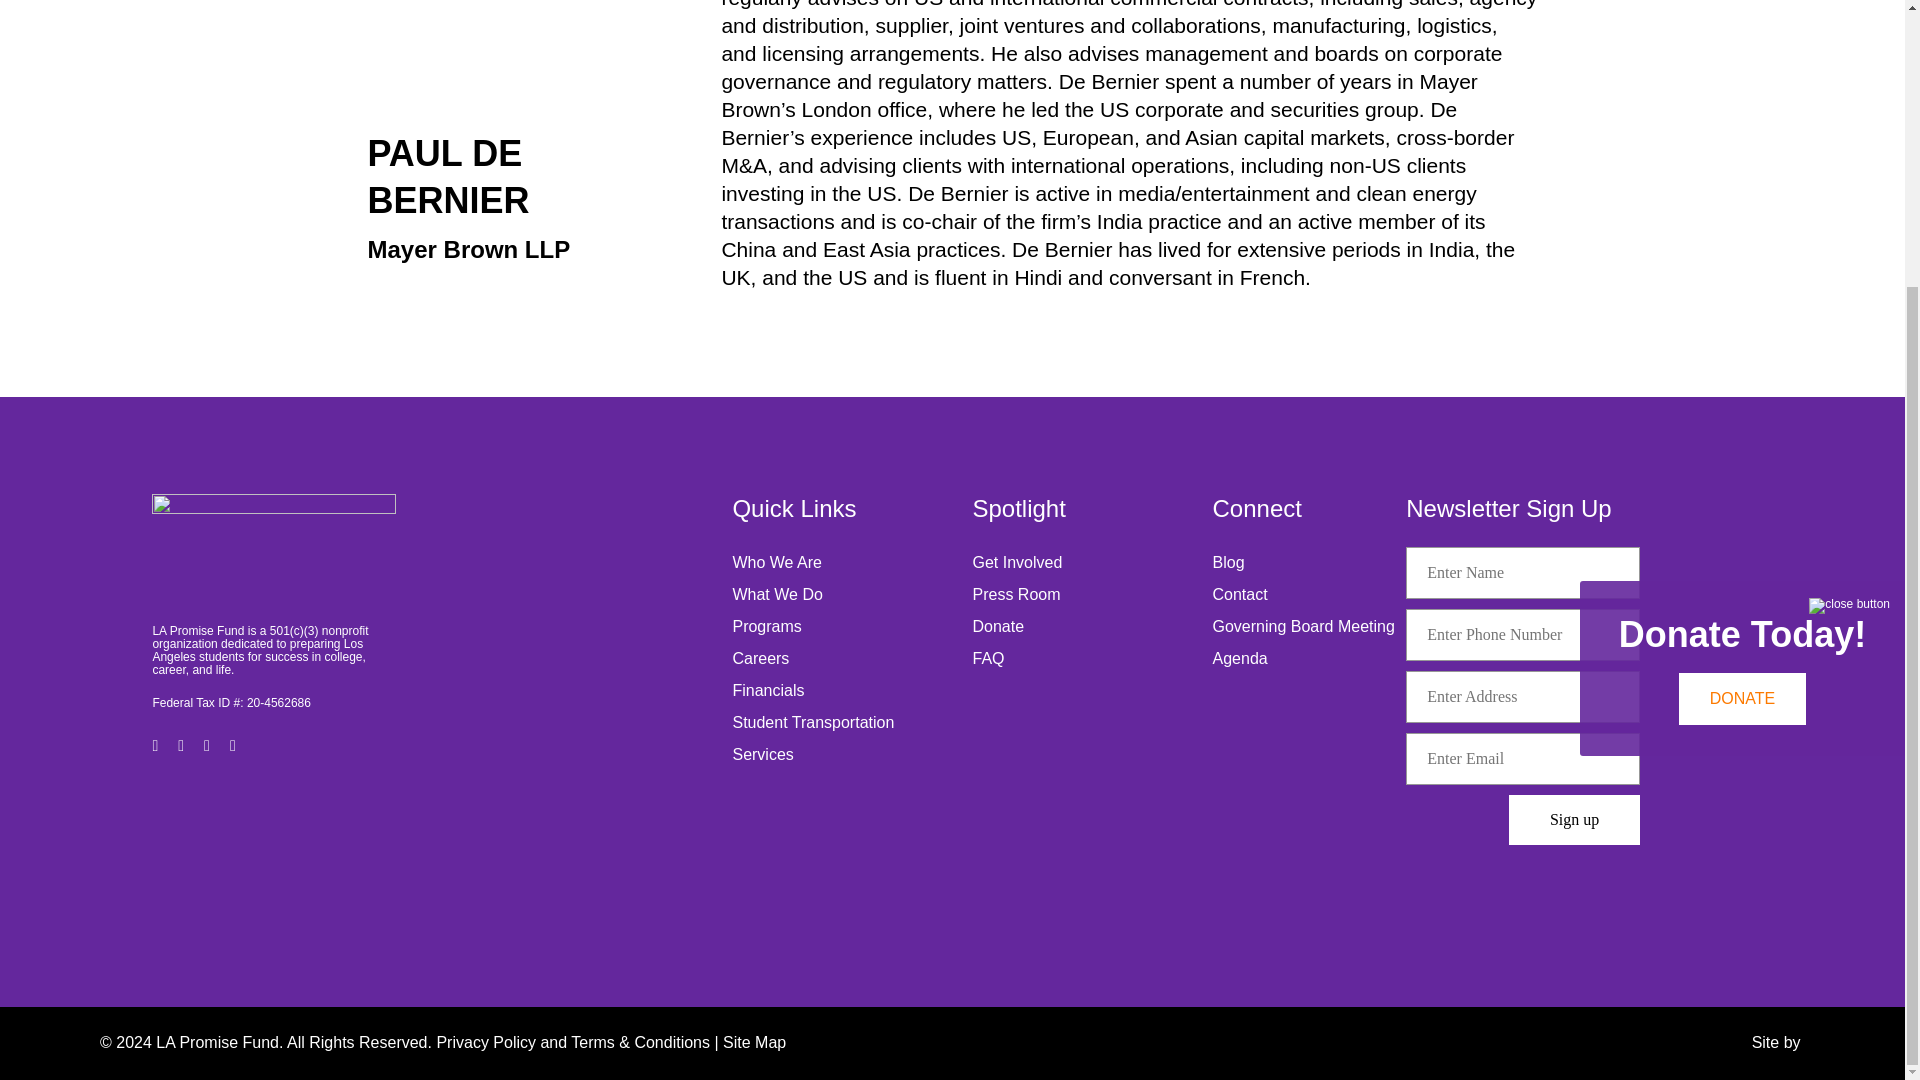 The width and height of the screenshot is (1920, 1080). I want to click on Sign up, so click(1574, 819).